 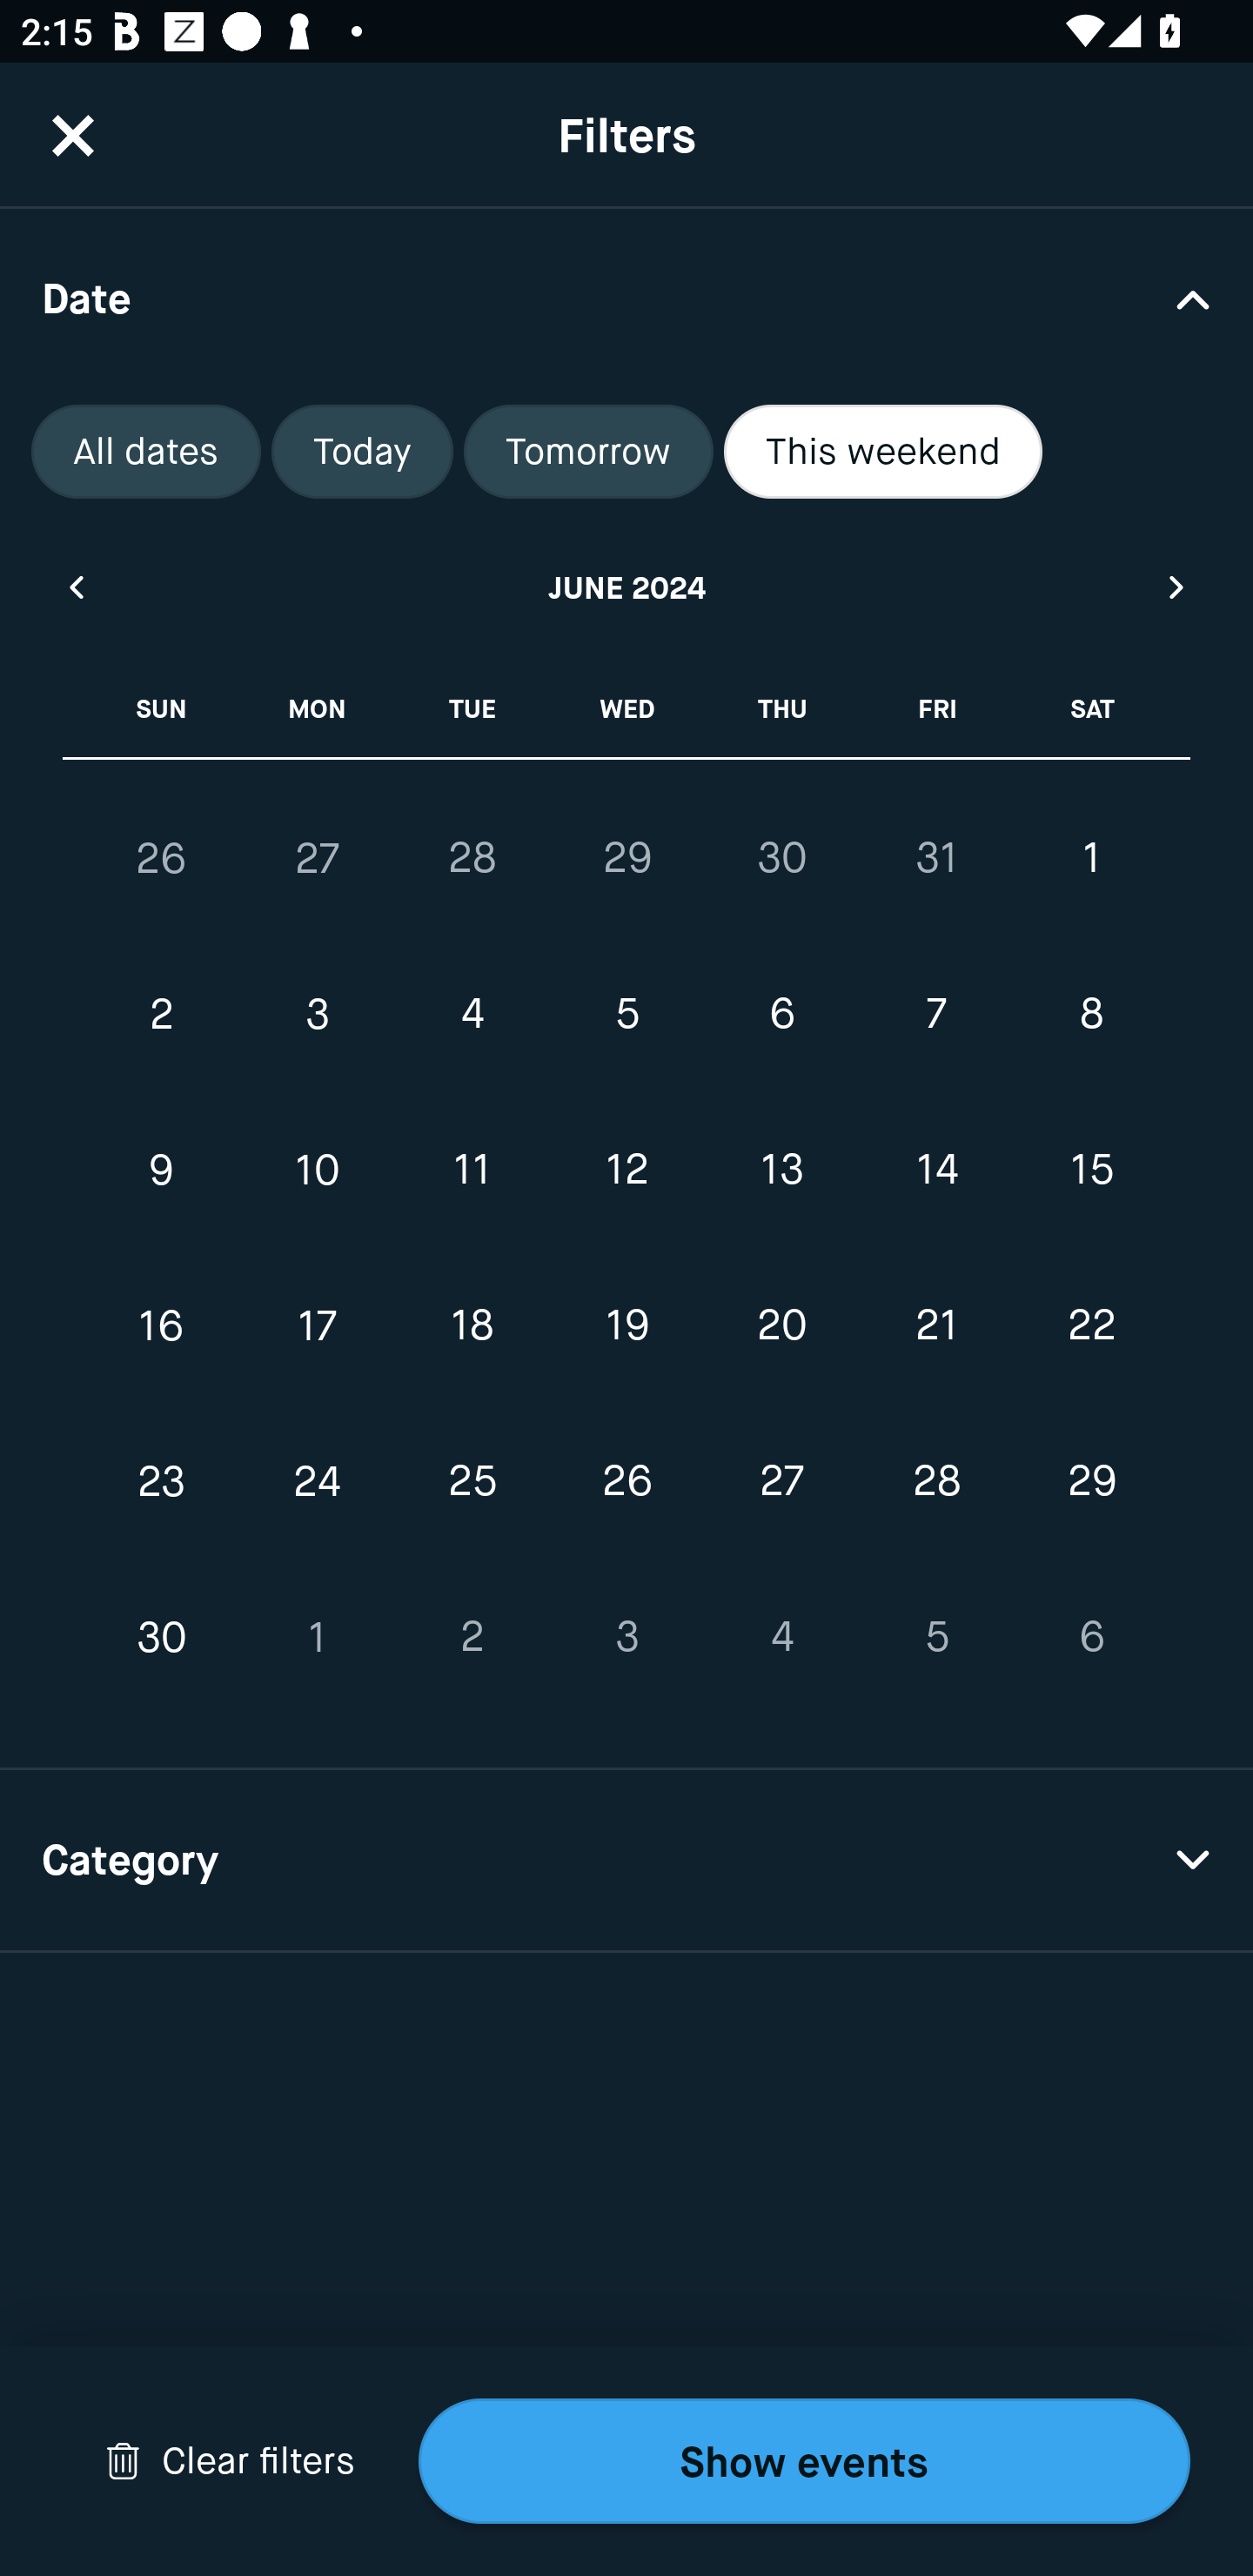 What do you see at coordinates (472, 857) in the screenshot?
I see `28` at bounding box center [472, 857].